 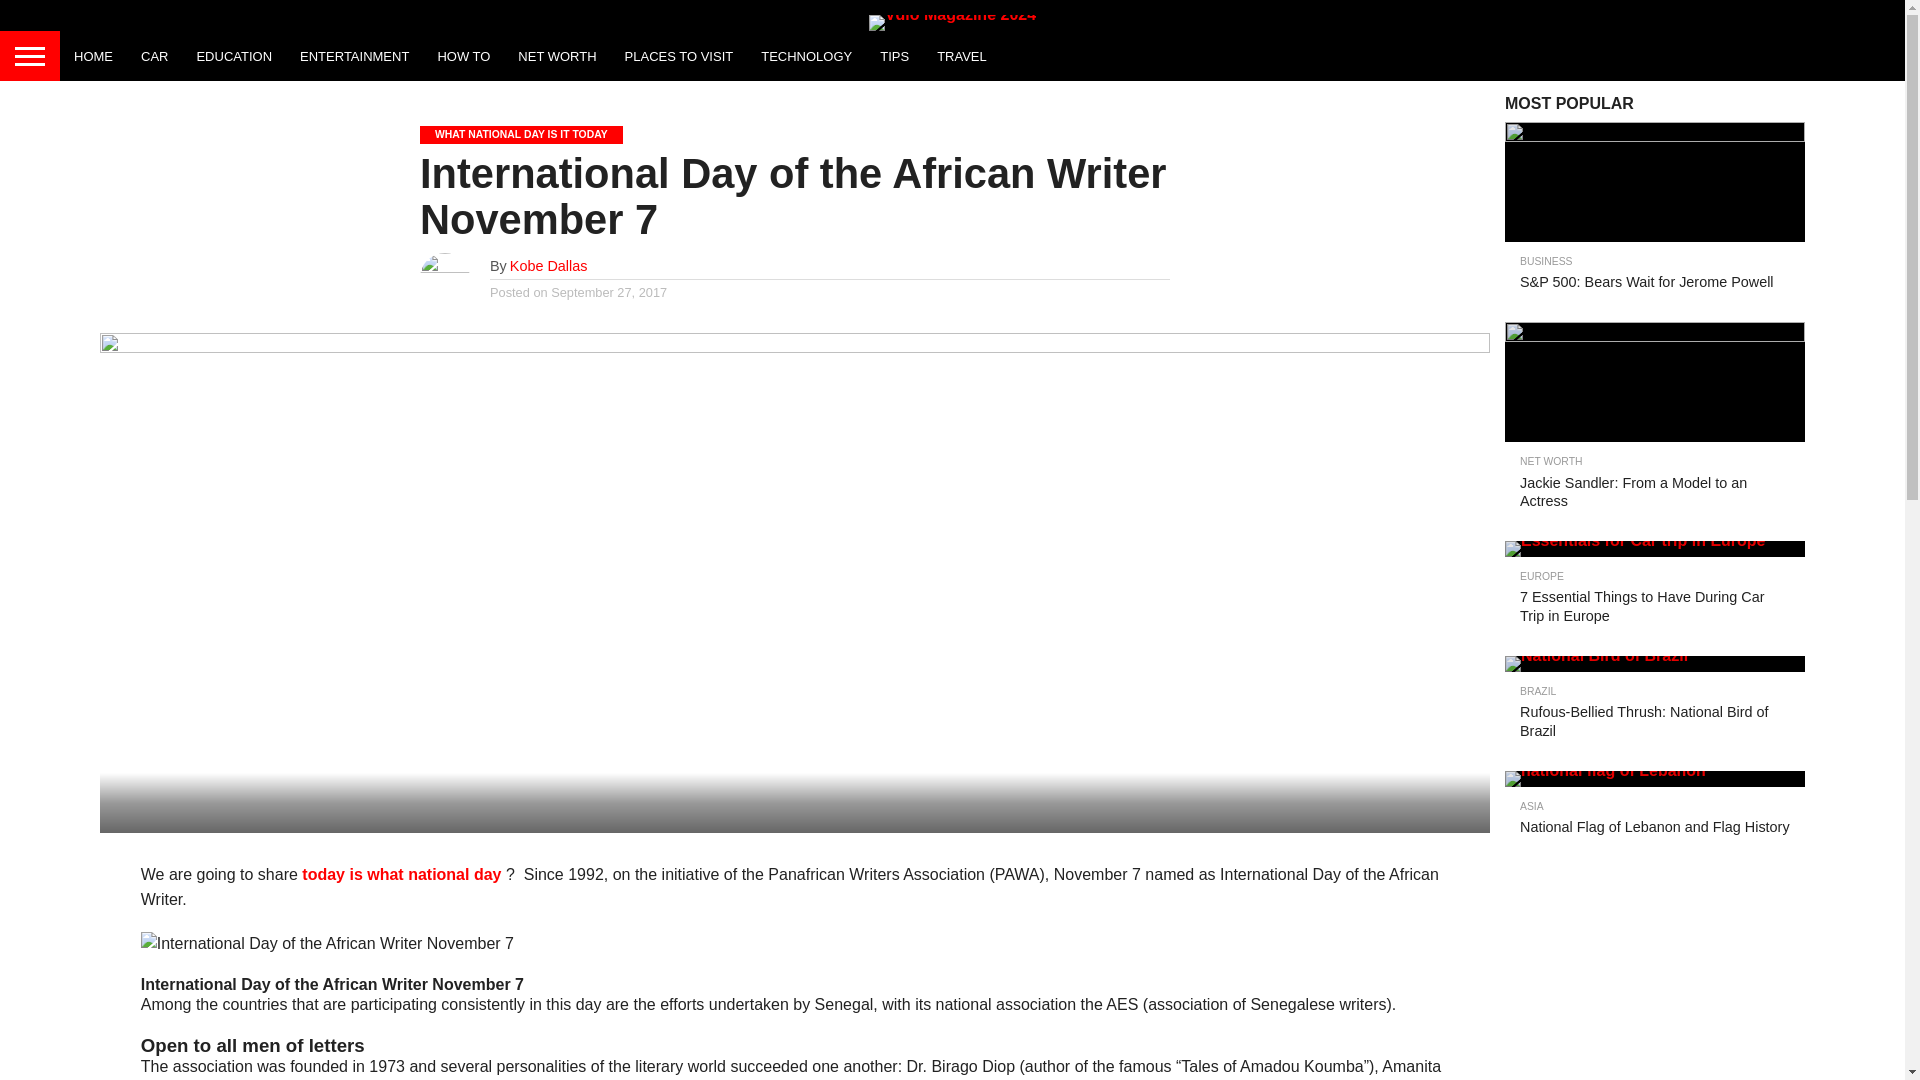 I want to click on International Day of the African Writer November 7, so click(x=327, y=944).